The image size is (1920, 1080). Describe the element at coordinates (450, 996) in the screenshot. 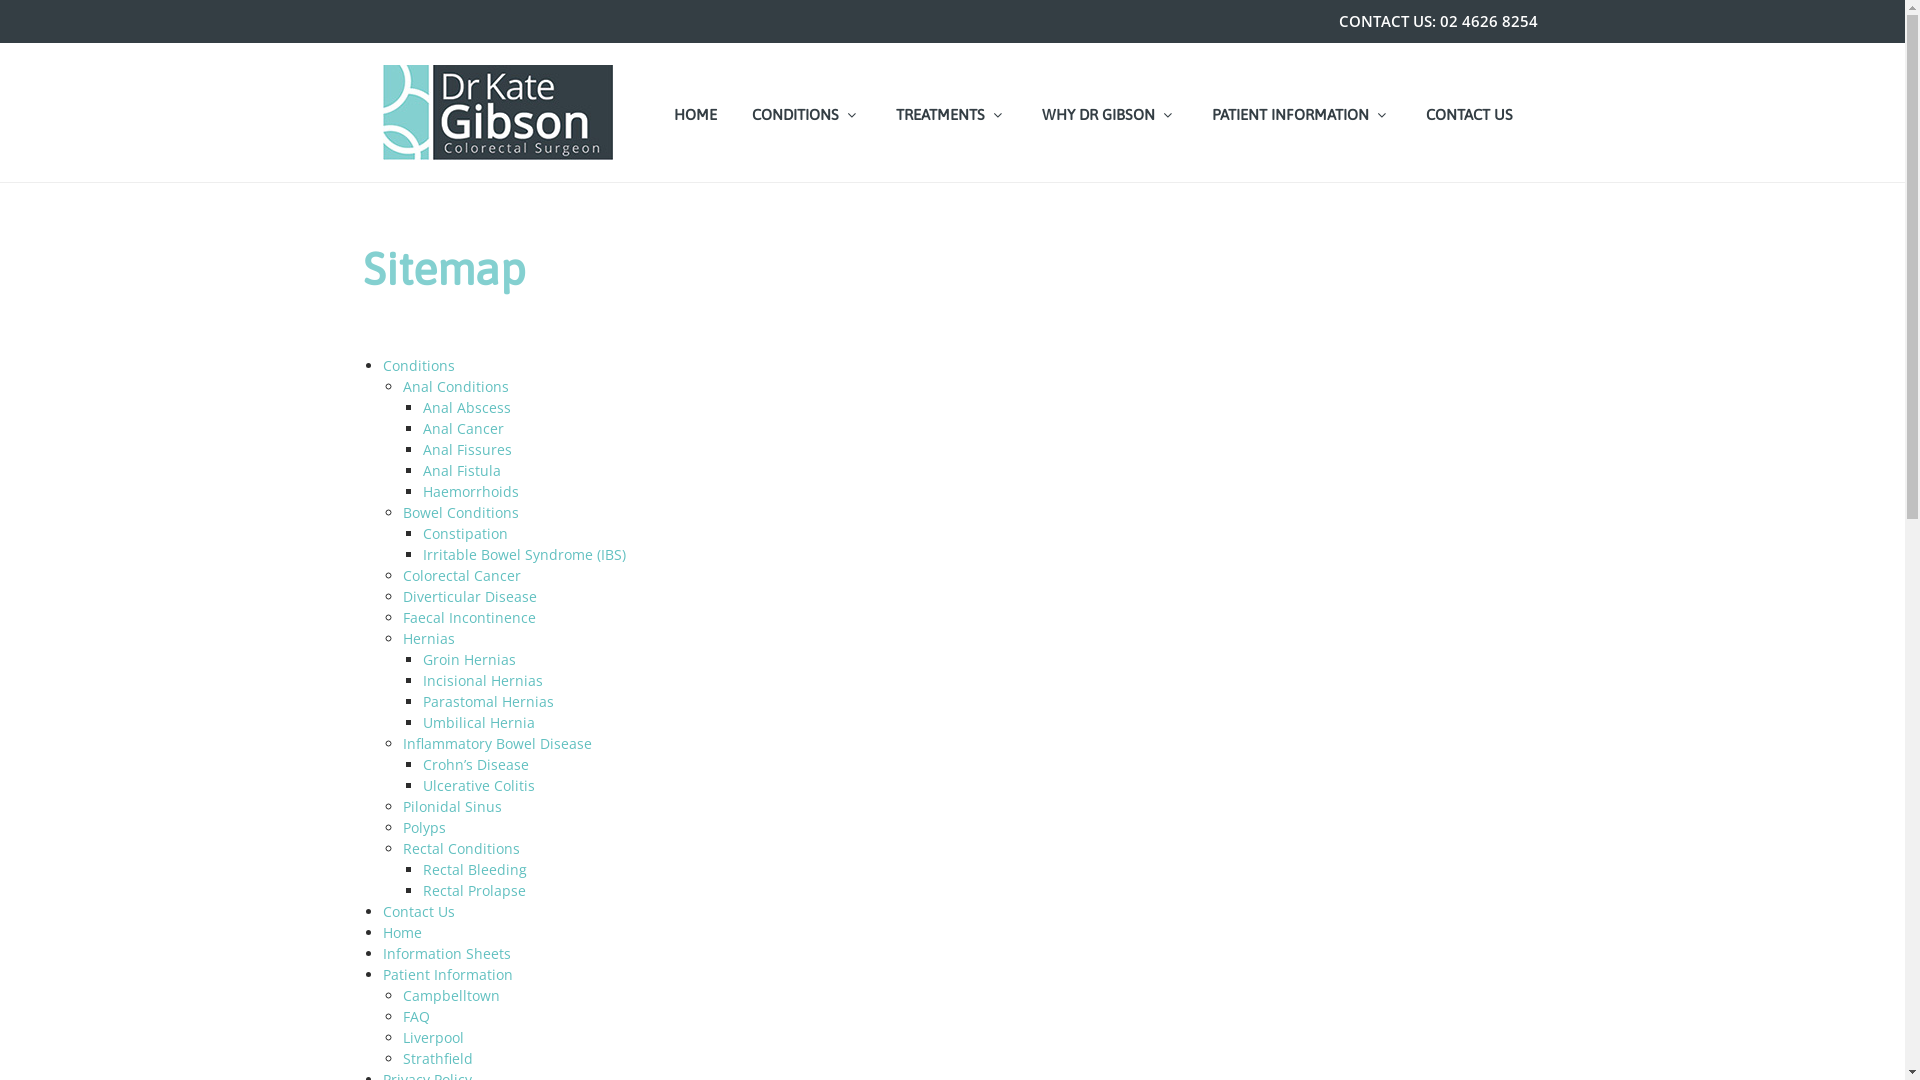

I see `Campbelltown` at that location.